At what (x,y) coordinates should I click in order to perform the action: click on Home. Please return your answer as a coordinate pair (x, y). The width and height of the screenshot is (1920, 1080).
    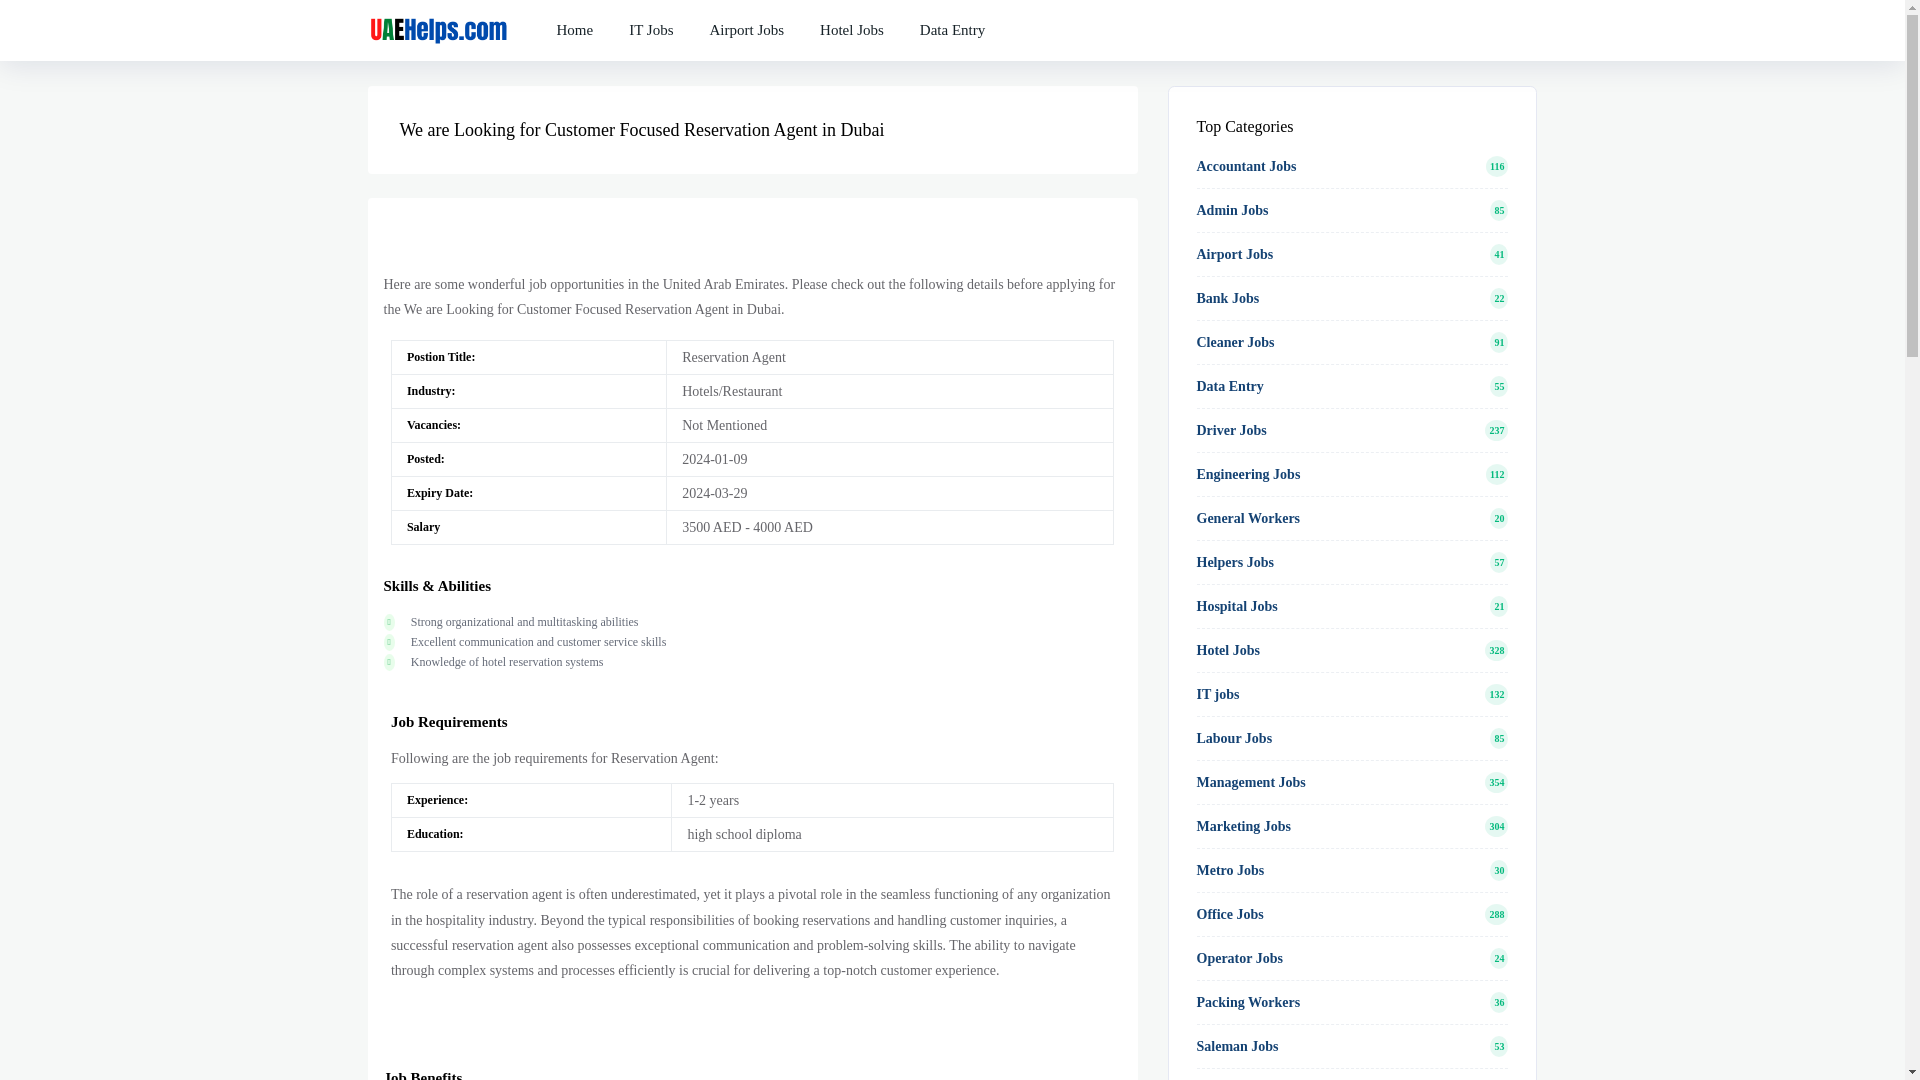
    Looking at the image, I should click on (574, 9).